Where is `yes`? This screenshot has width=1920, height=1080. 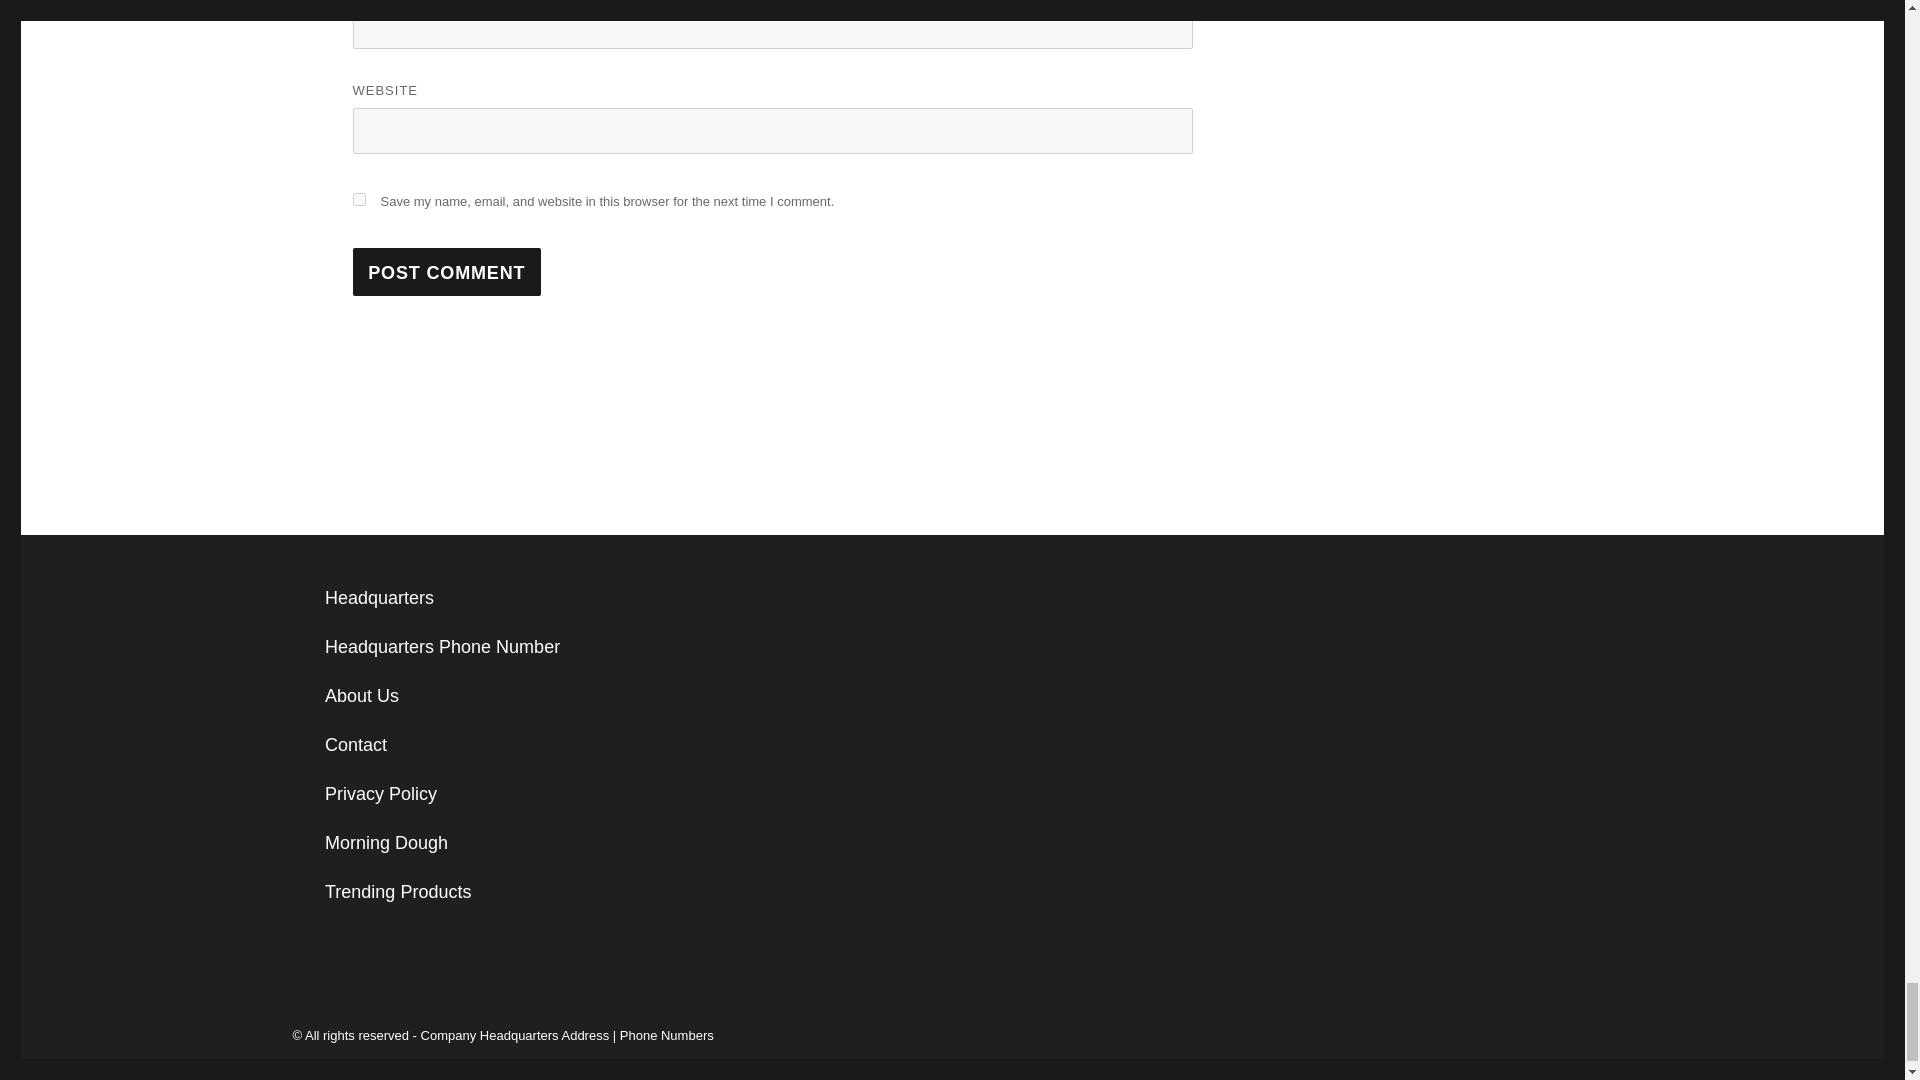 yes is located at coordinates (358, 200).